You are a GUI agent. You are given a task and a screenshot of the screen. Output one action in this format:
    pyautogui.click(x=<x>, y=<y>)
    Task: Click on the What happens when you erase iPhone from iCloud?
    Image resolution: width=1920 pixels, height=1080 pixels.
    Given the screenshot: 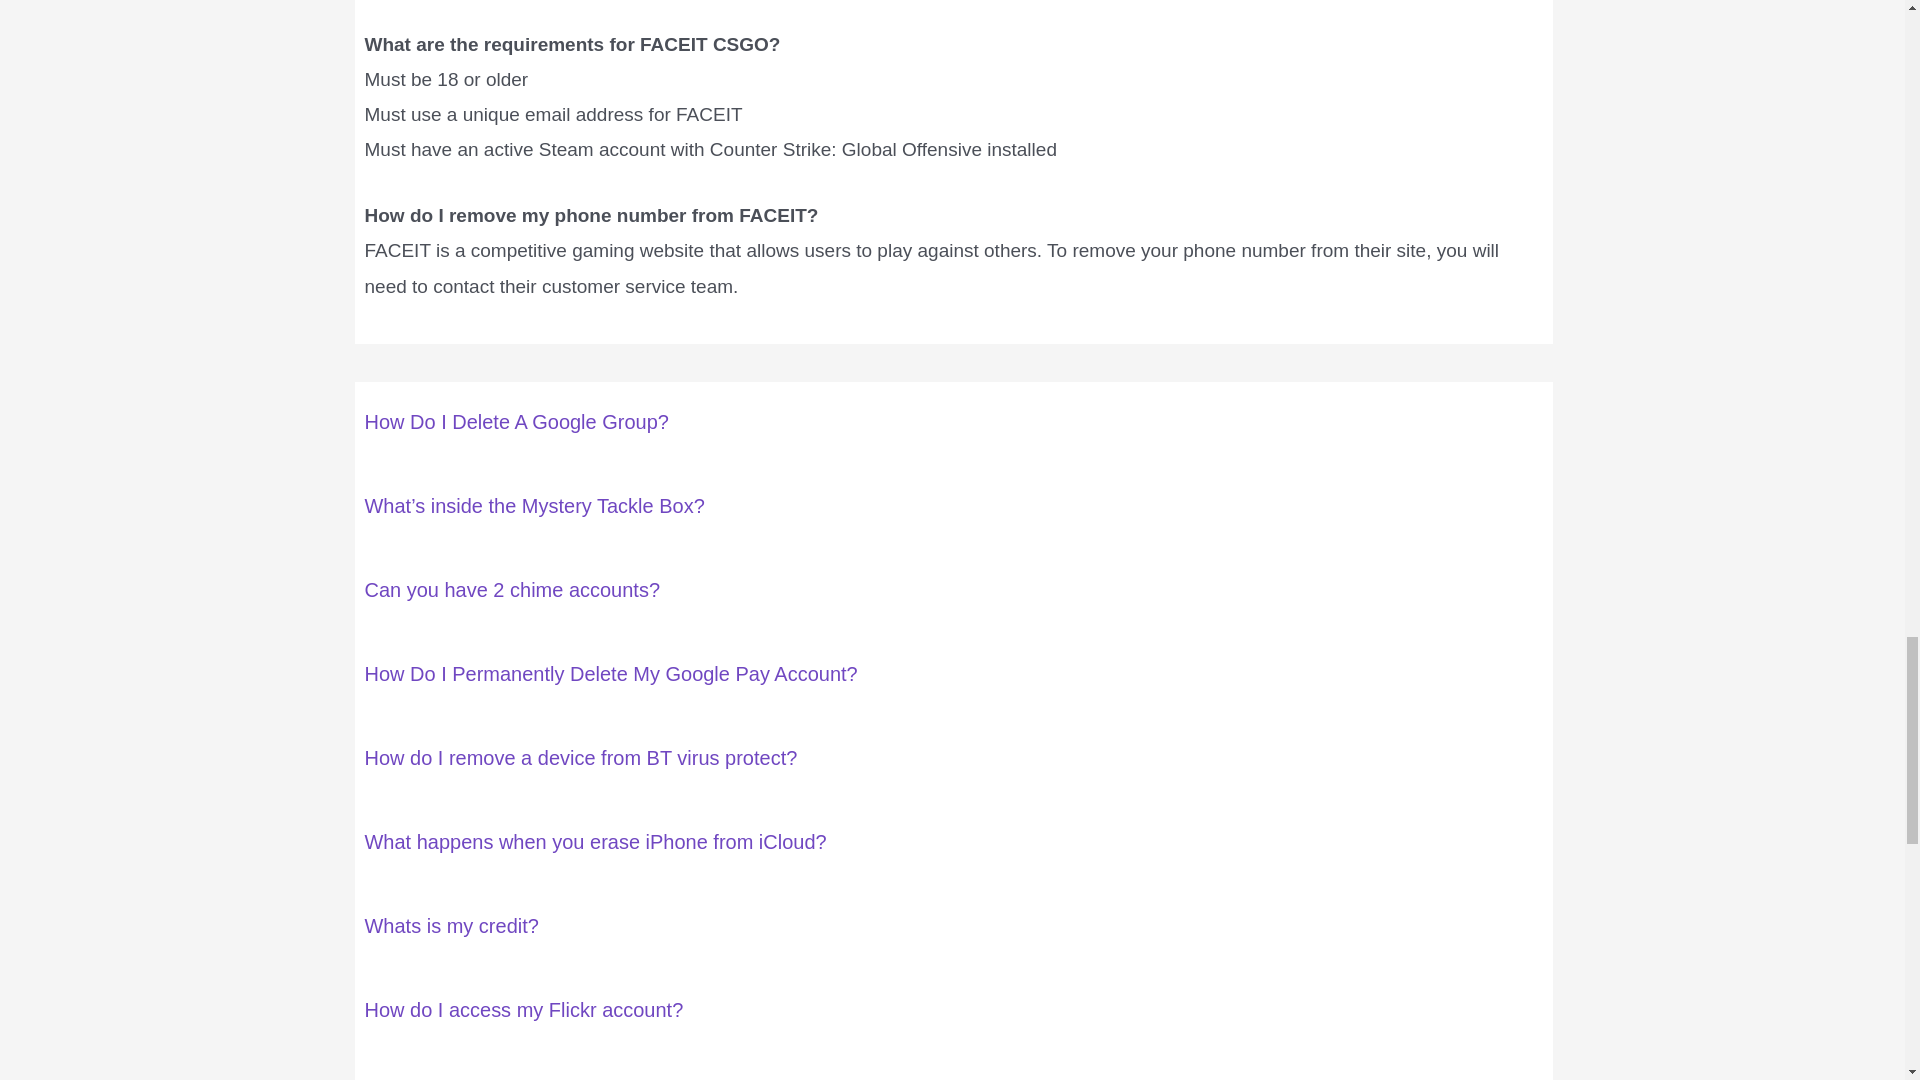 What is the action you would take?
    pyautogui.click(x=594, y=842)
    